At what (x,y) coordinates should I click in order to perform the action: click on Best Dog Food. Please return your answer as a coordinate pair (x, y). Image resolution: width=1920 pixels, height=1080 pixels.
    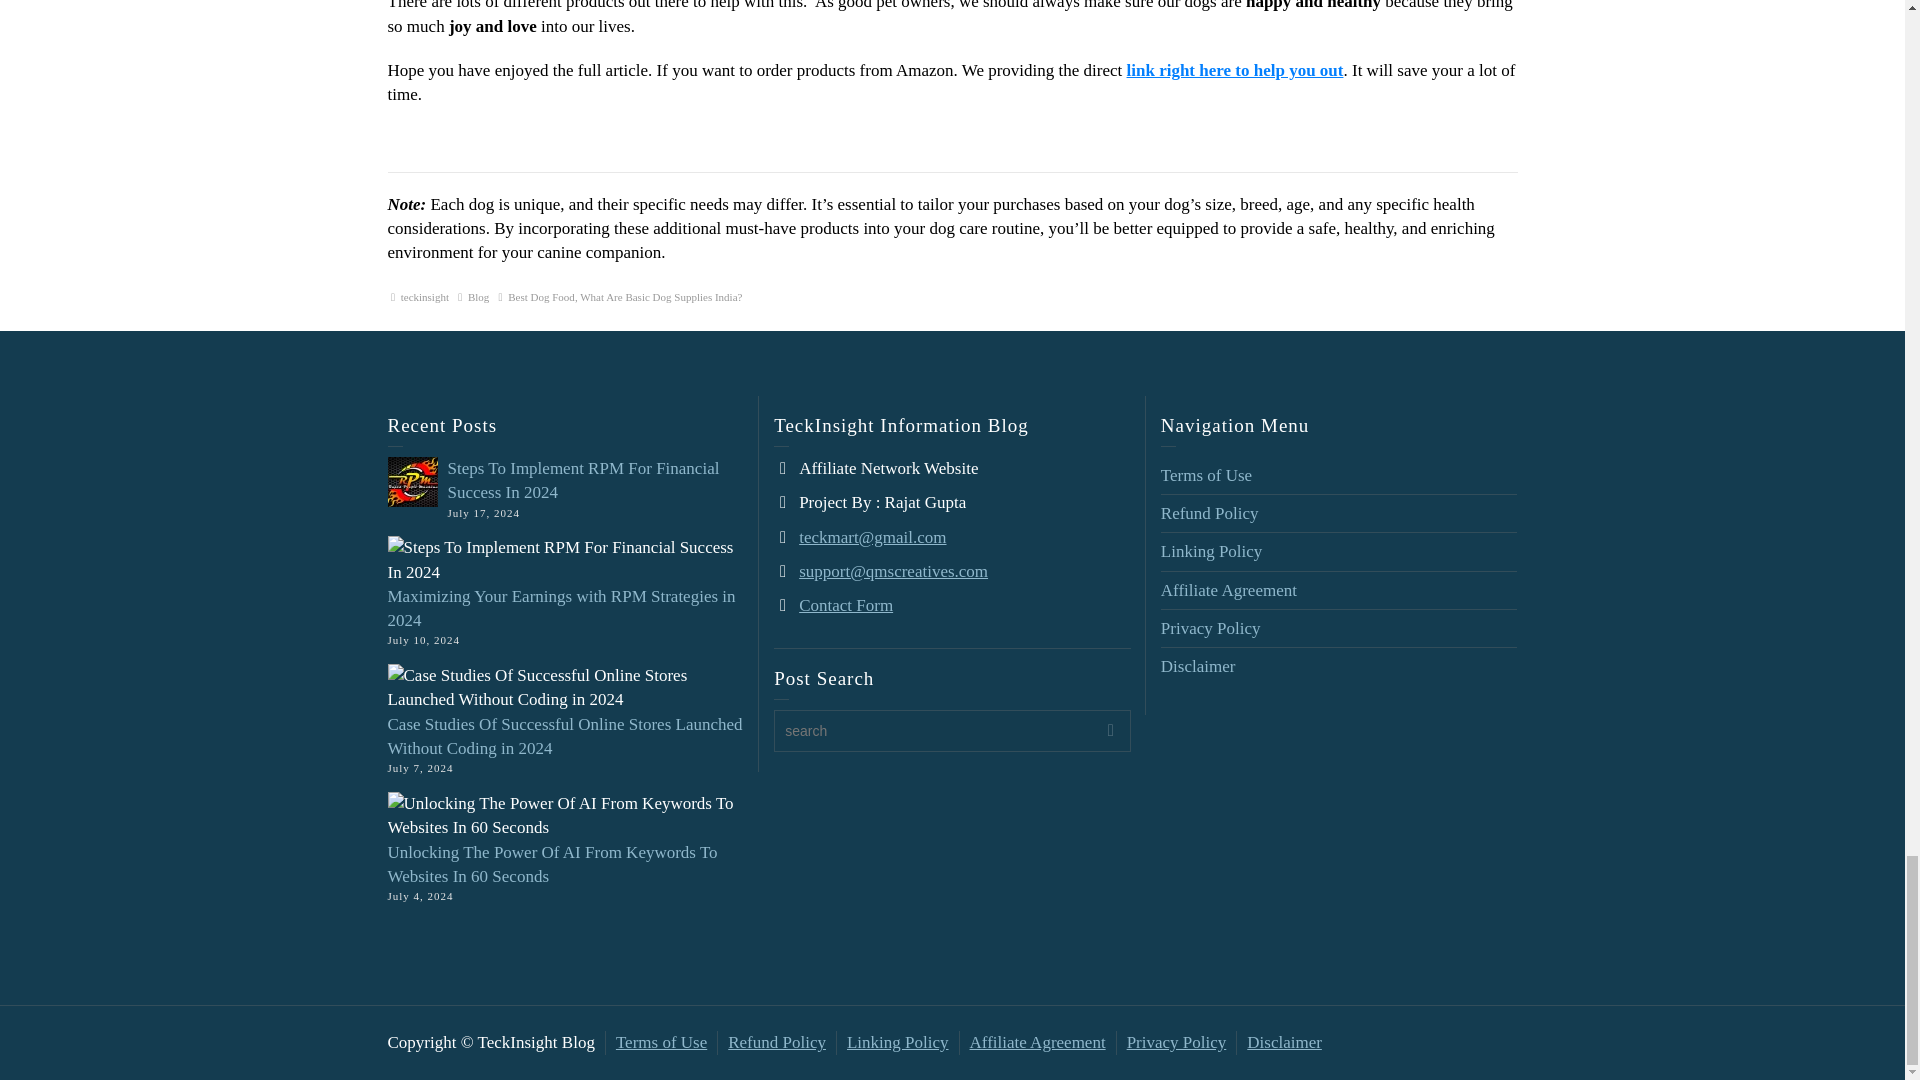
    Looking at the image, I should click on (541, 296).